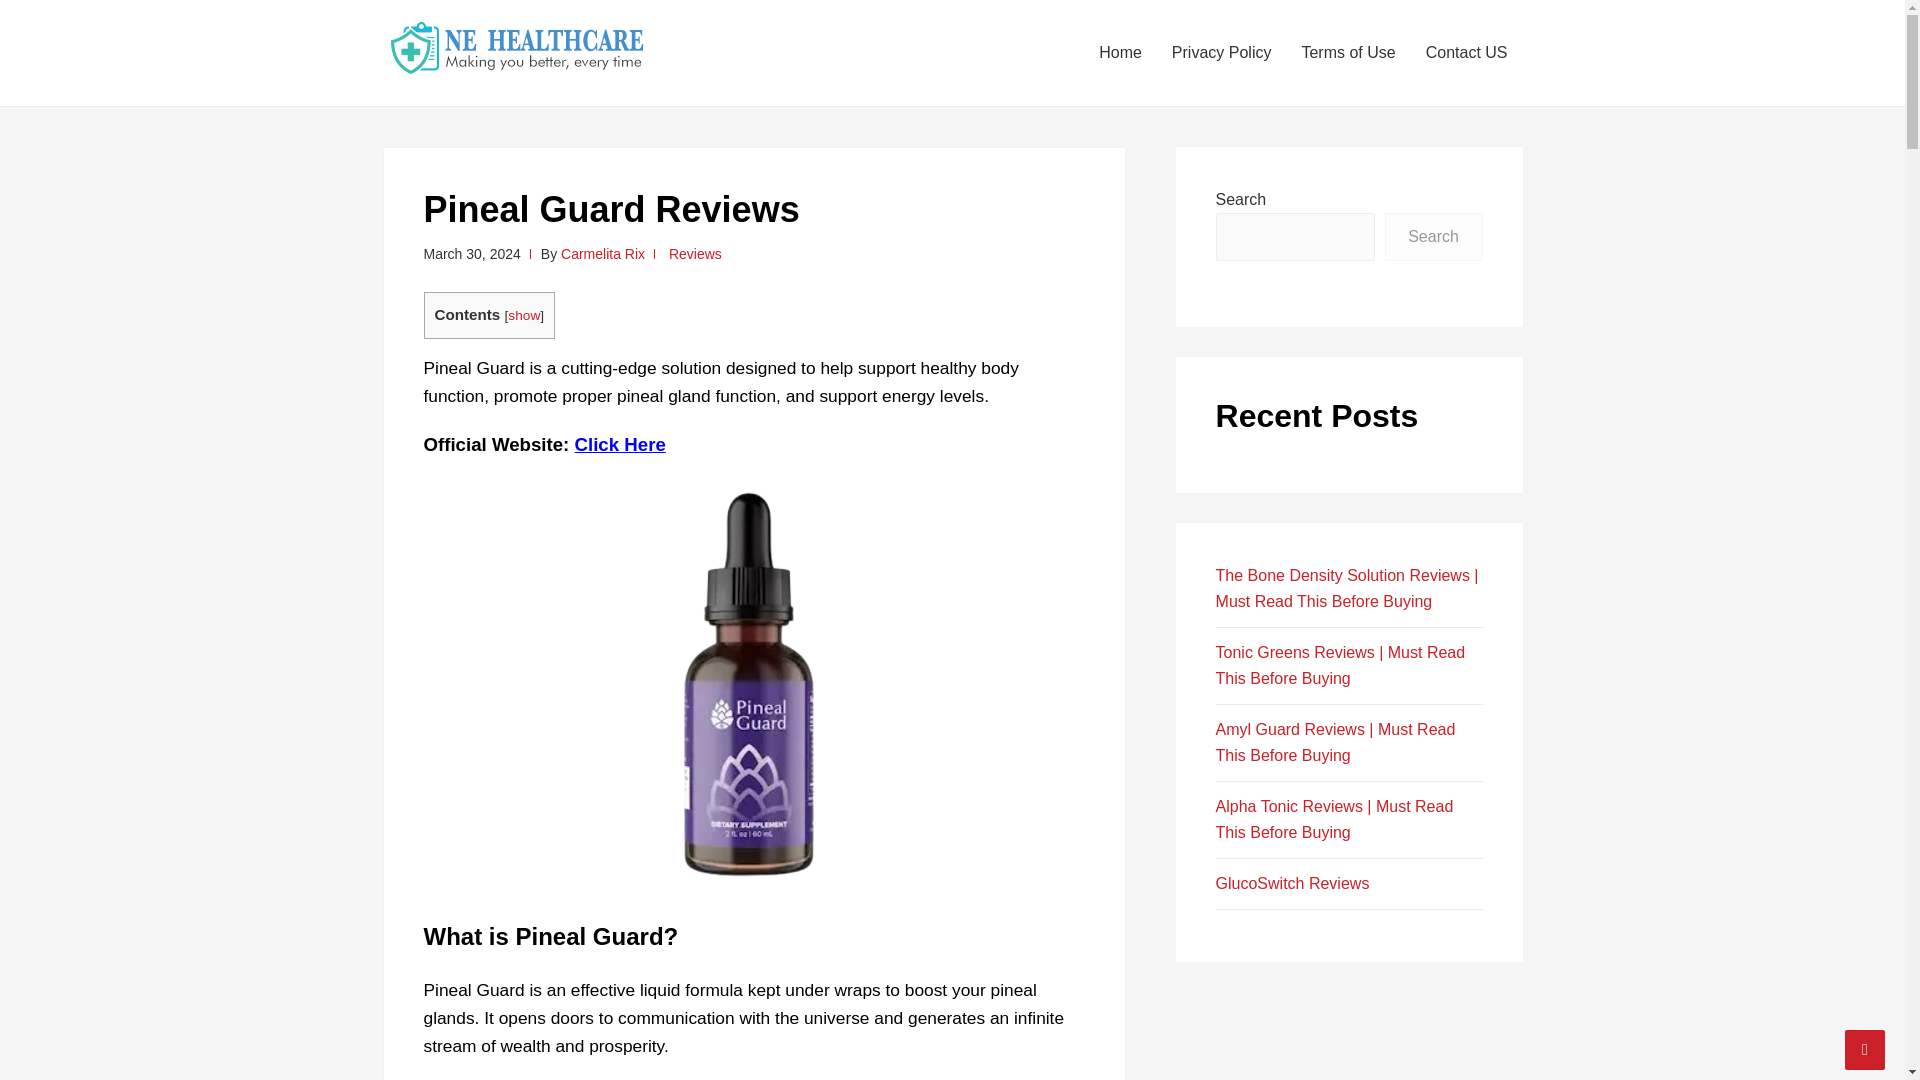  I want to click on View all posts by Carmelita Rix, so click(602, 254).